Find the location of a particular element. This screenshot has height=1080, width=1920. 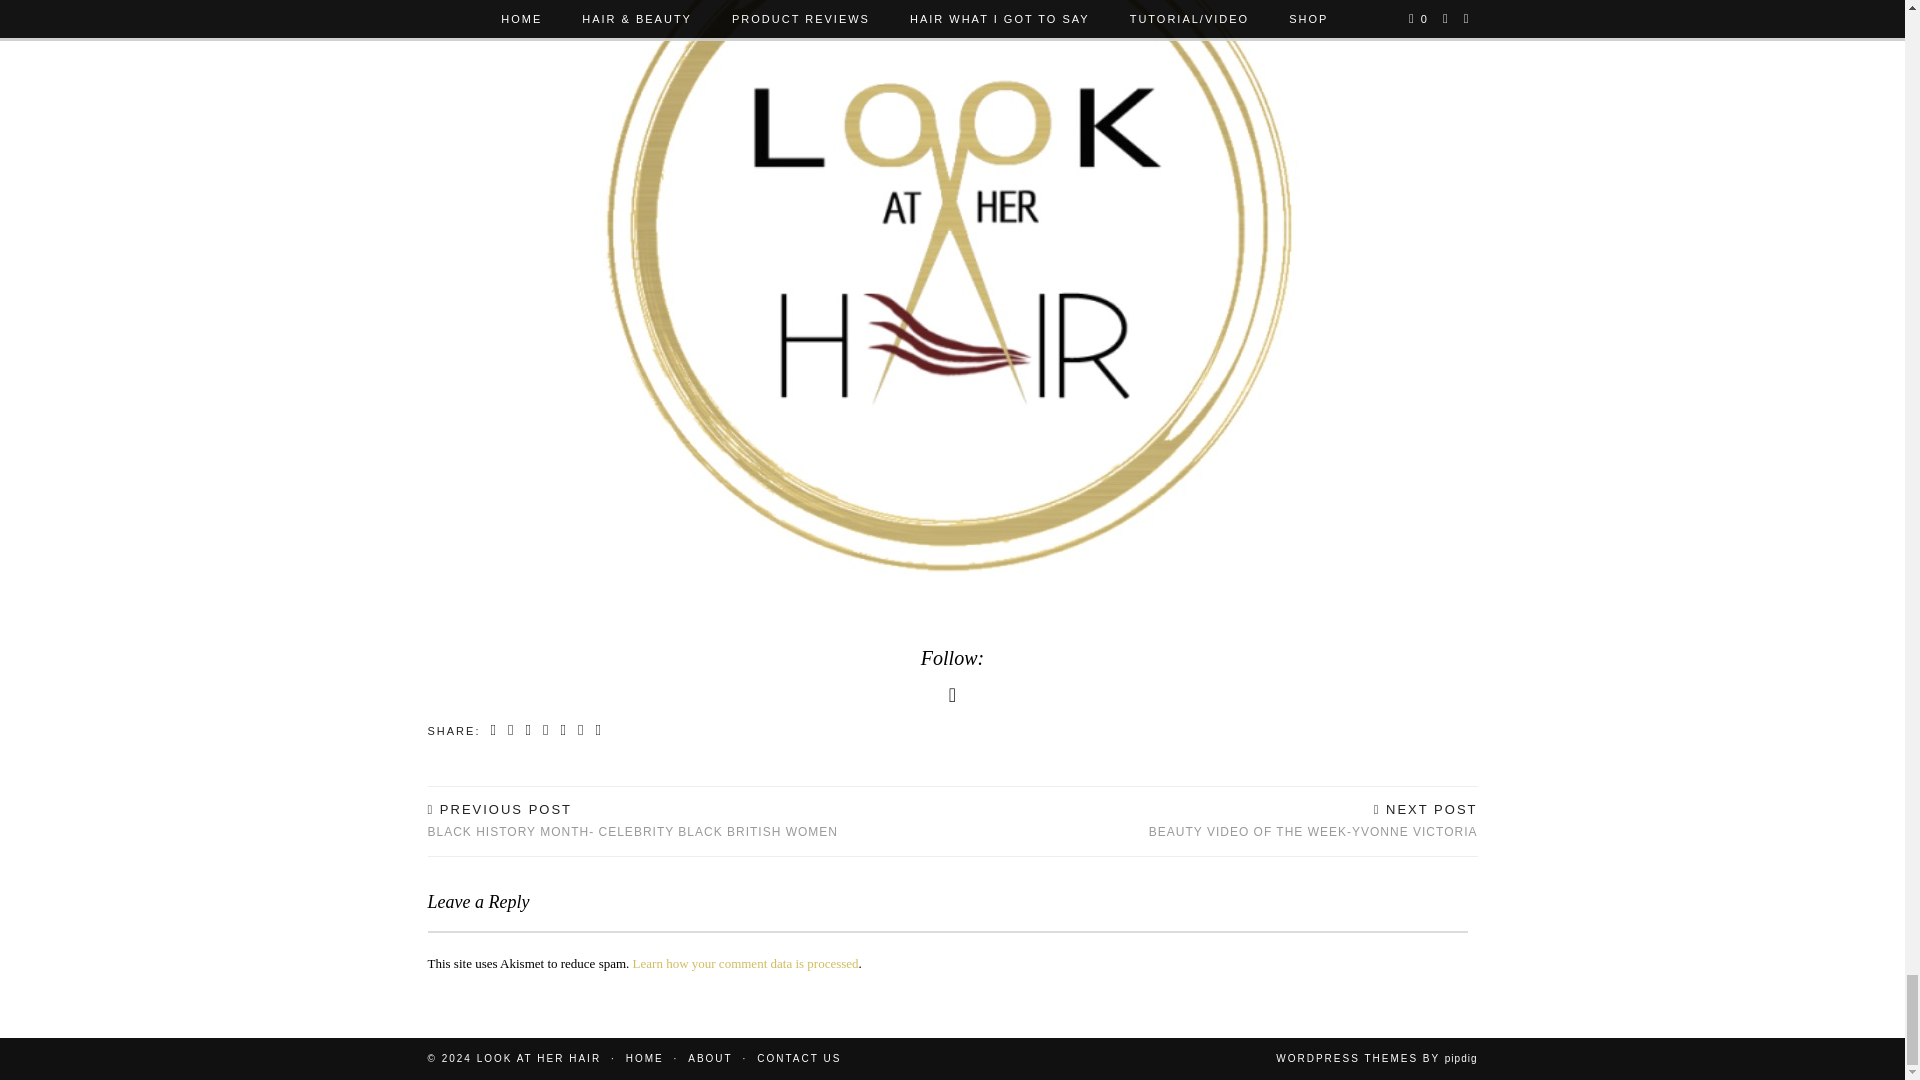

Share on Twitter is located at coordinates (528, 731).